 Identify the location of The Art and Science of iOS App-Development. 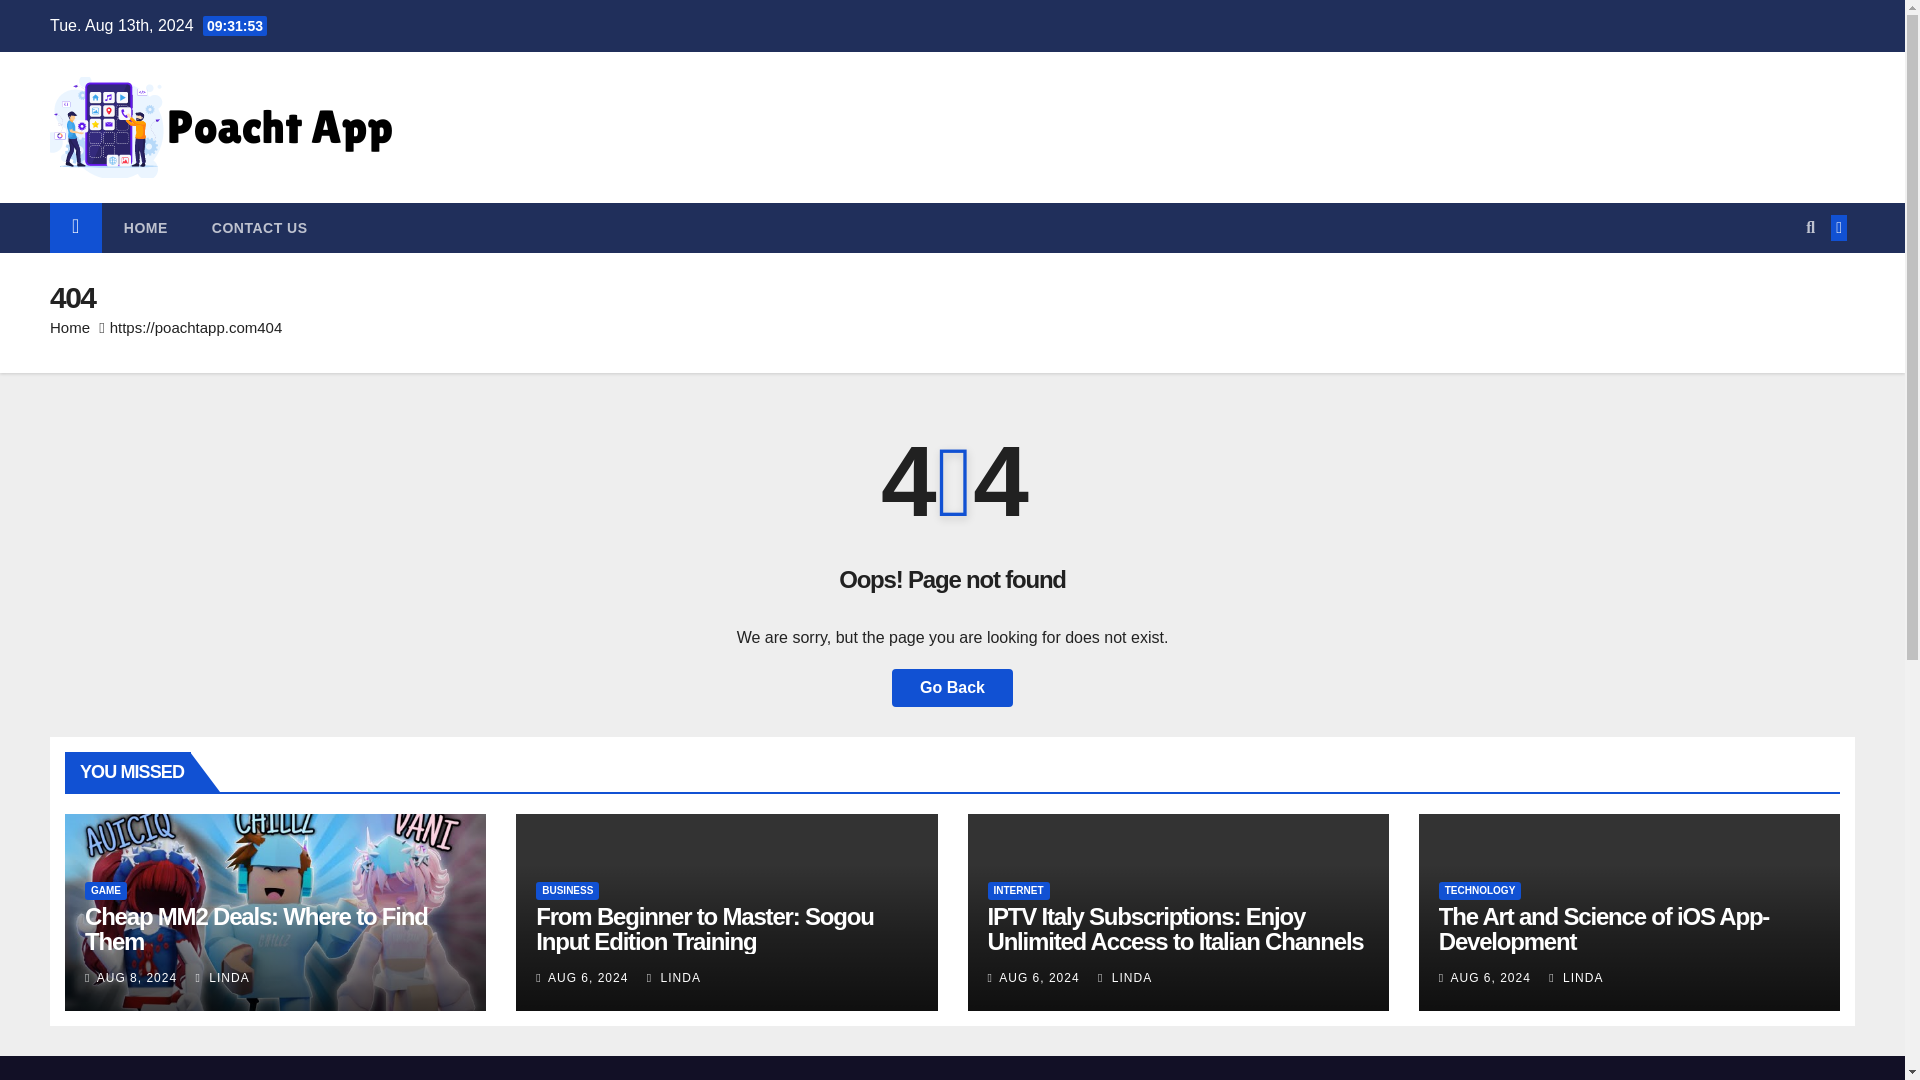
(1603, 928).